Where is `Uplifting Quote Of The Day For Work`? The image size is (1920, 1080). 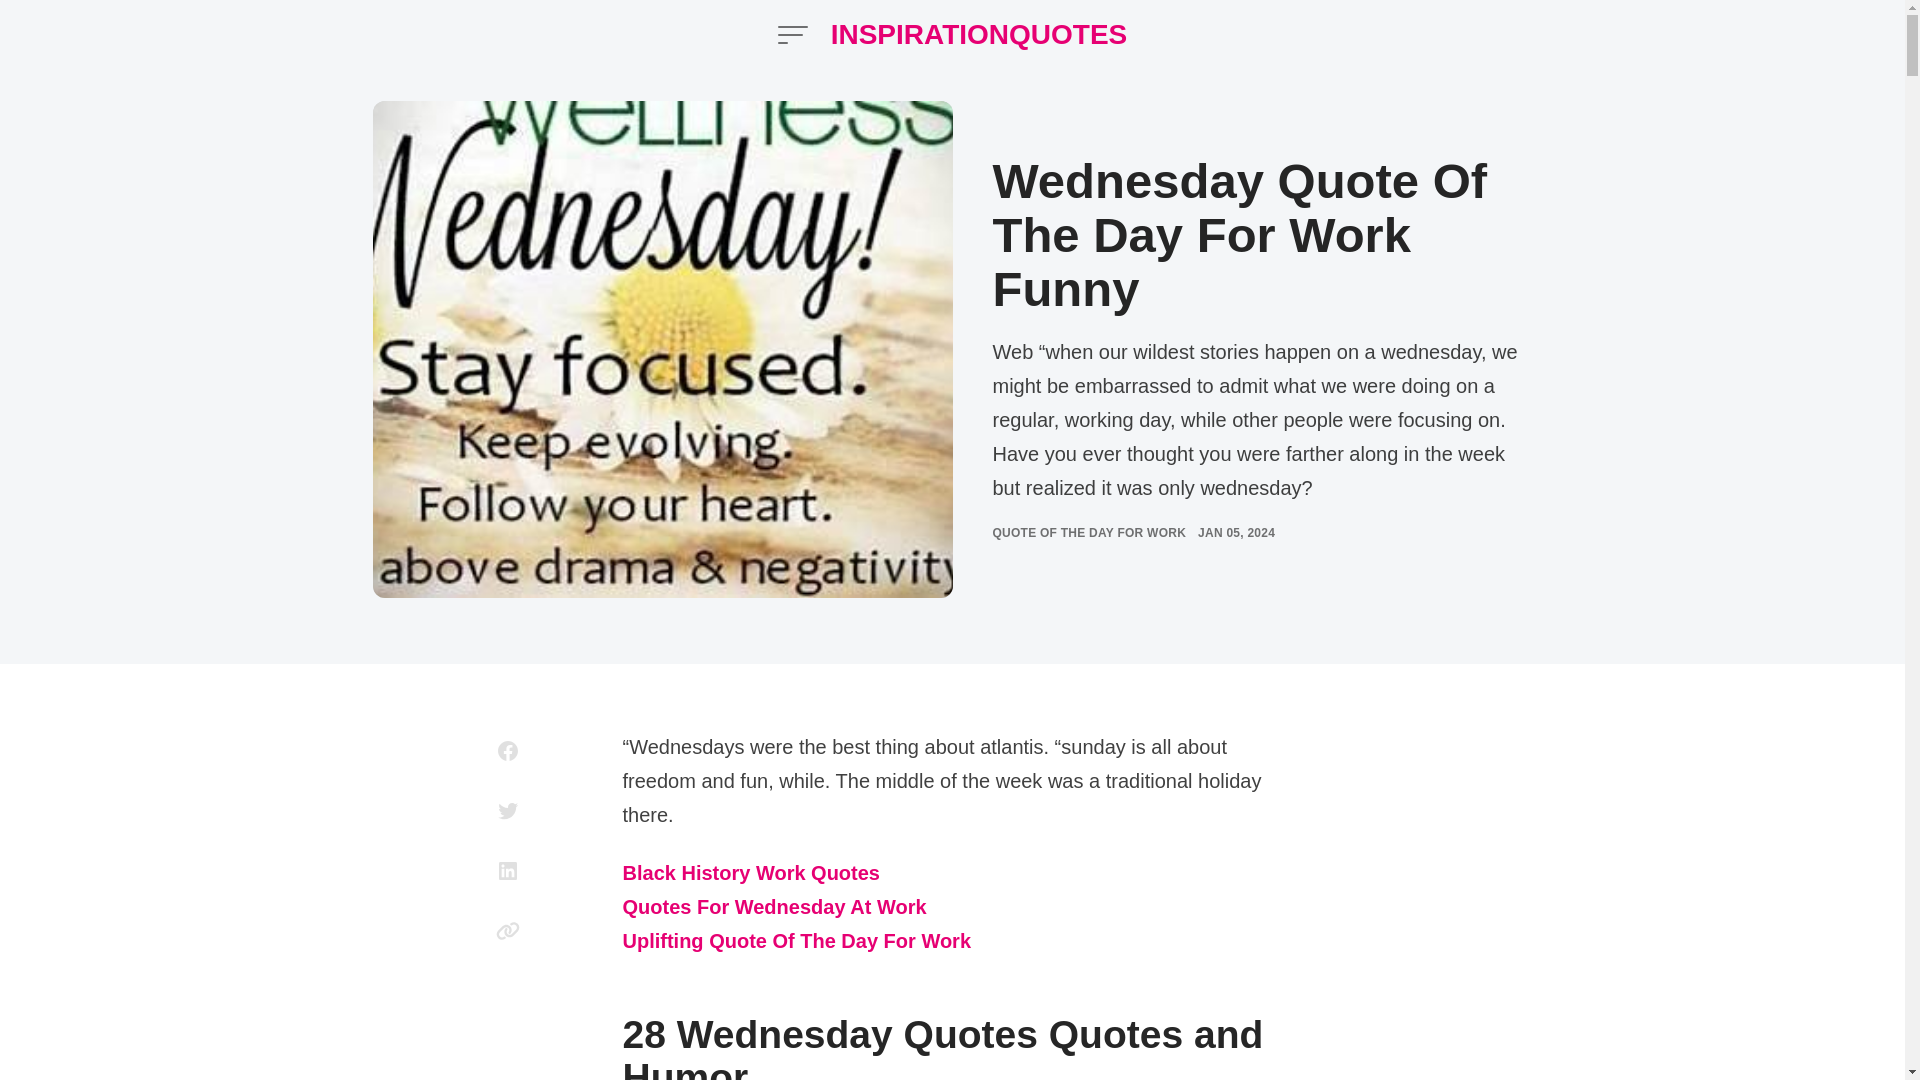 Uplifting Quote Of The Day For Work is located at coordinates (796, 942).